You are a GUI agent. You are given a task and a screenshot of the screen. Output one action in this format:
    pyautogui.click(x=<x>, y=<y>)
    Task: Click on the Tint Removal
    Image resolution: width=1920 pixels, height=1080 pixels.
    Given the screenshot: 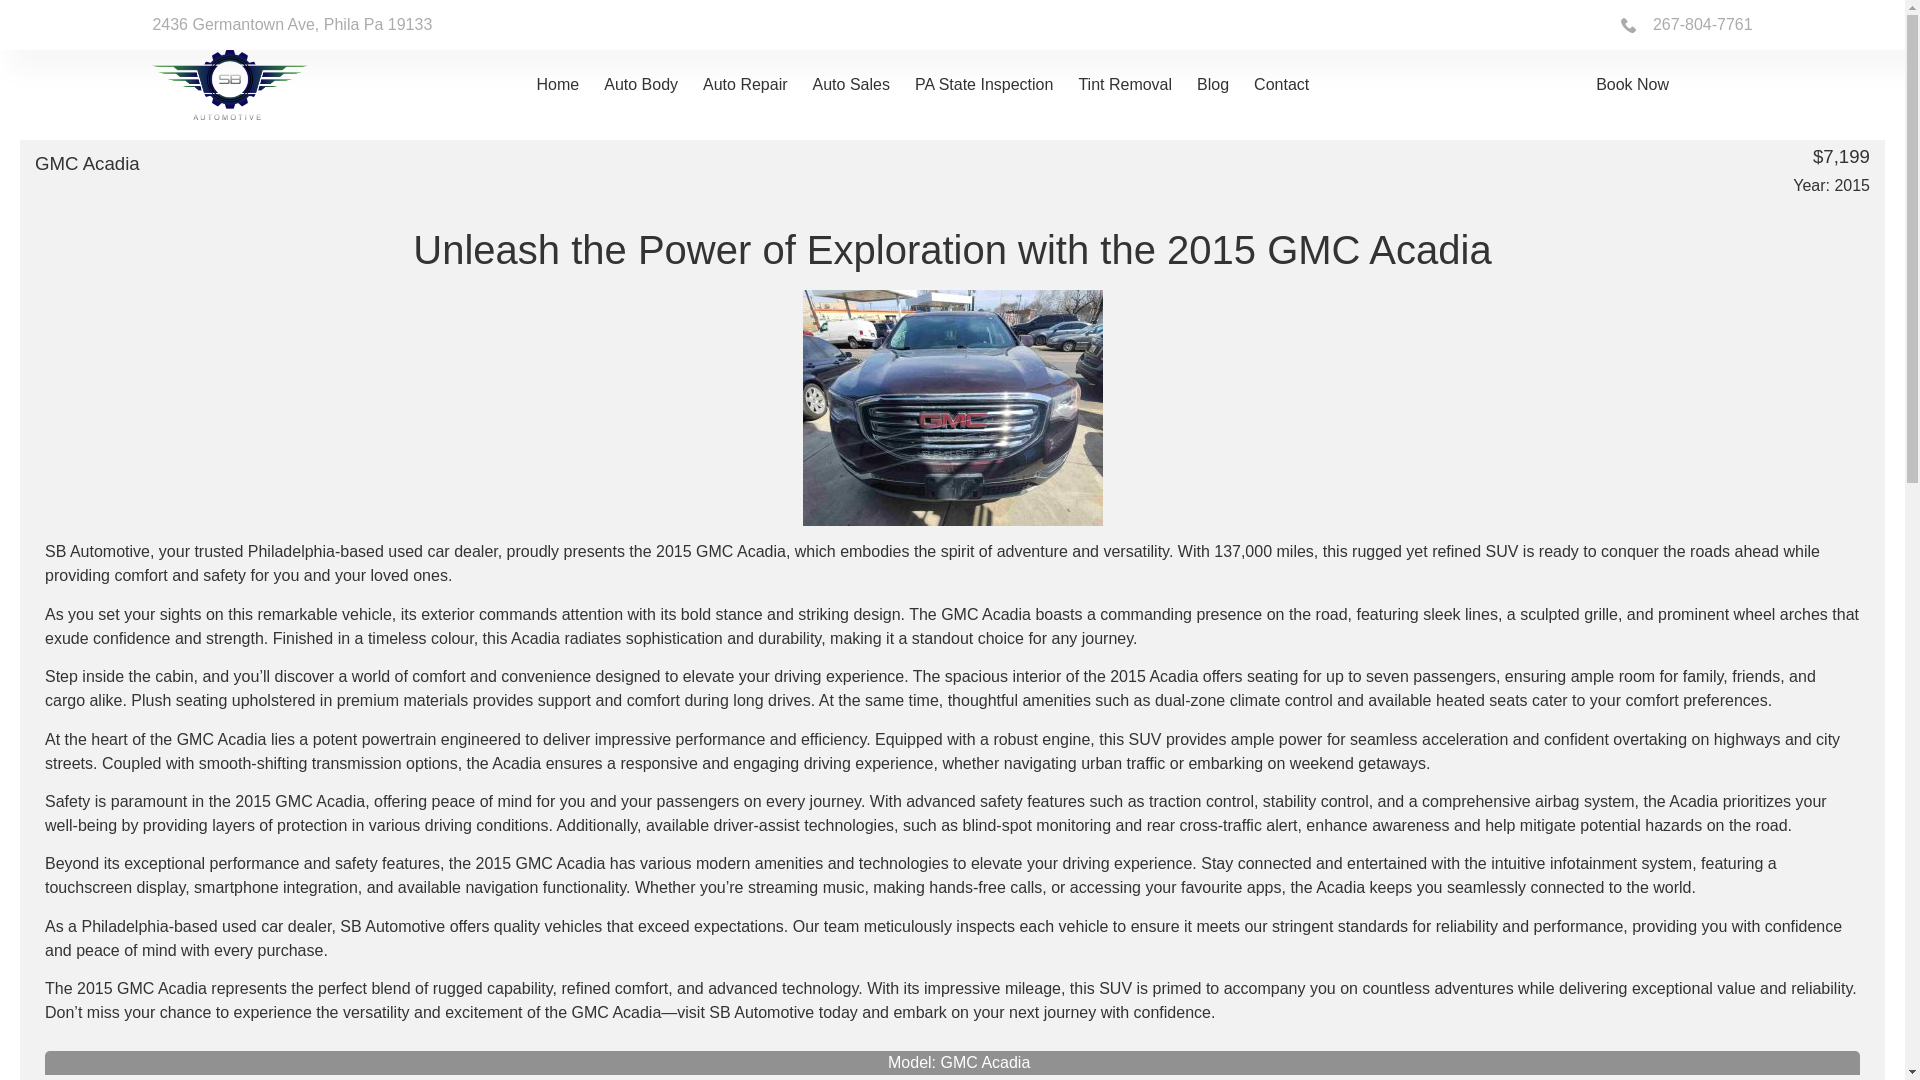 What is the action you would take?
    pyautogui.click(x=1124, y=85)
    